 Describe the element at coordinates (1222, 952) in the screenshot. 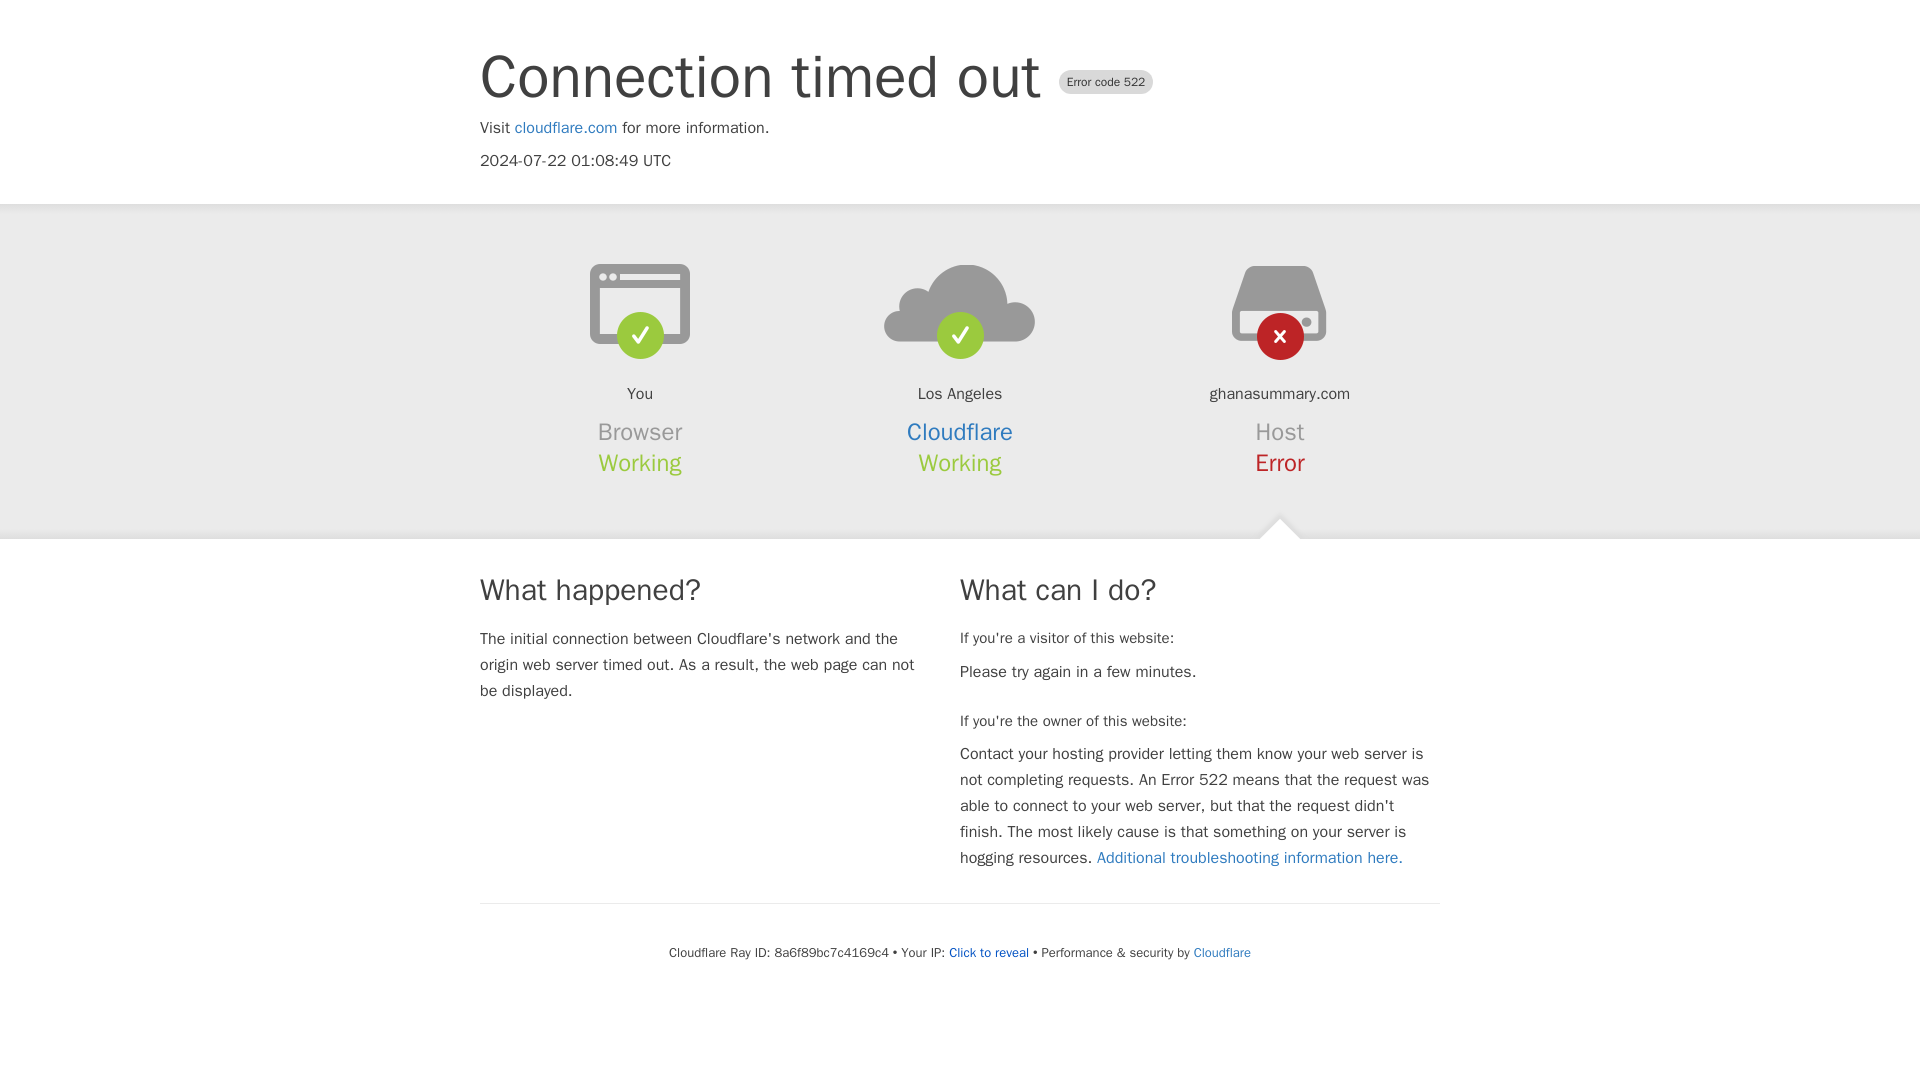

I see `Cloudflare` at that location.